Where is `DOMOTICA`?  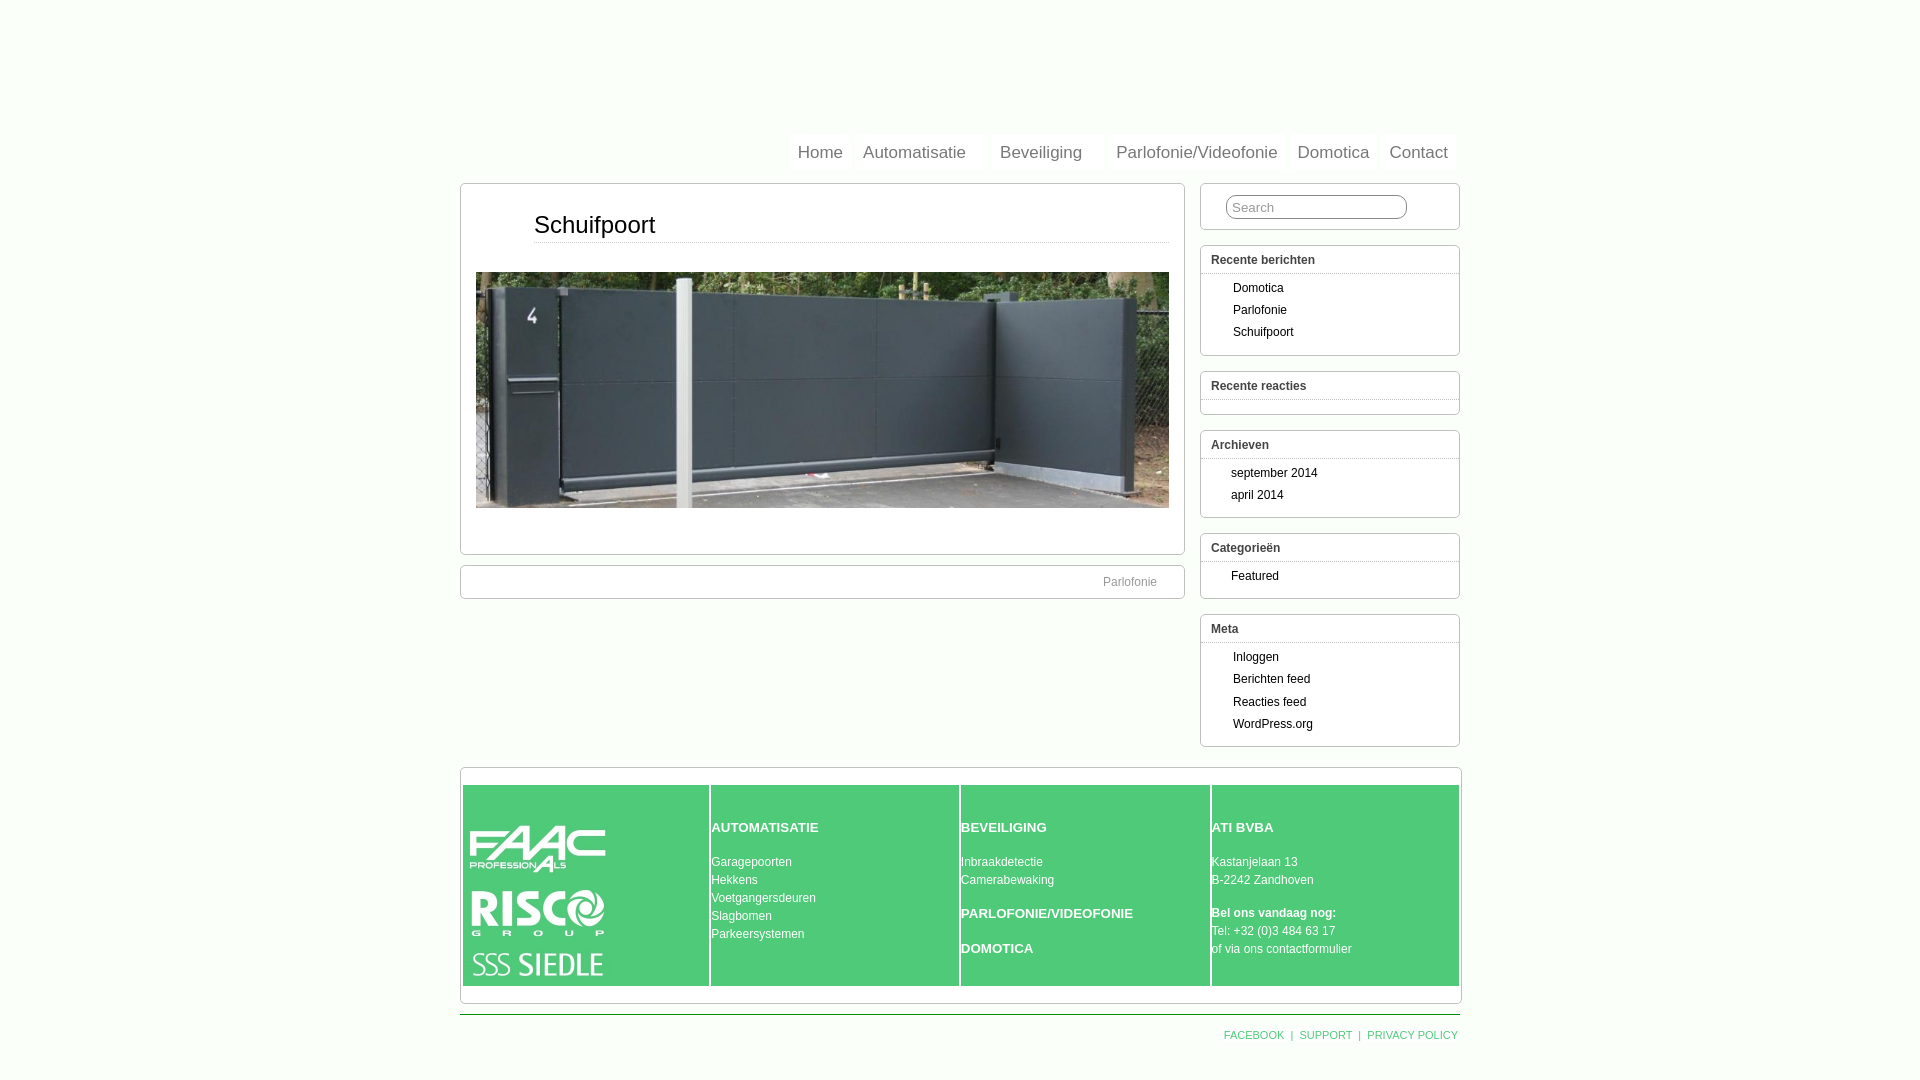 DOMOTICA is located at coordinates (998, 949).